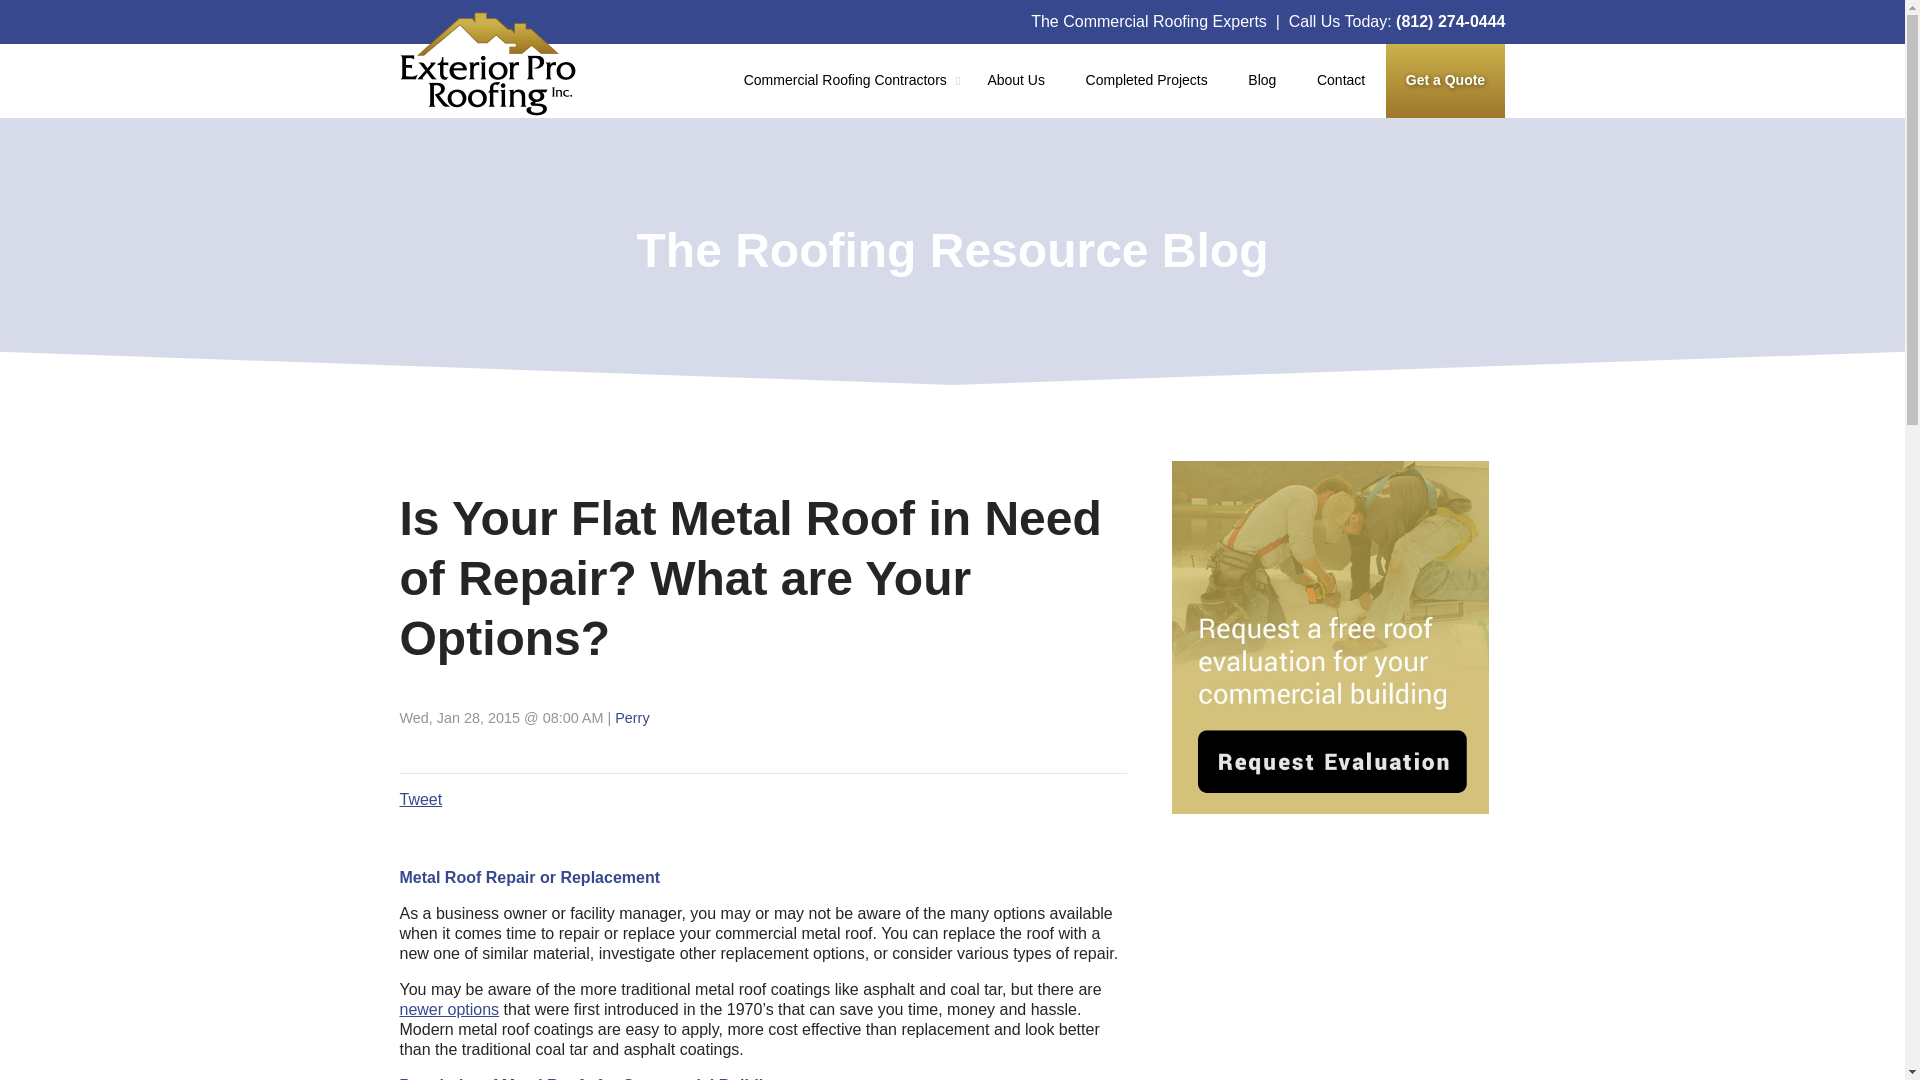 The width and height of the screenshot is (1920, 1080). I want to click on Exterior Pro Roofing, Inc., so click(488, 63).